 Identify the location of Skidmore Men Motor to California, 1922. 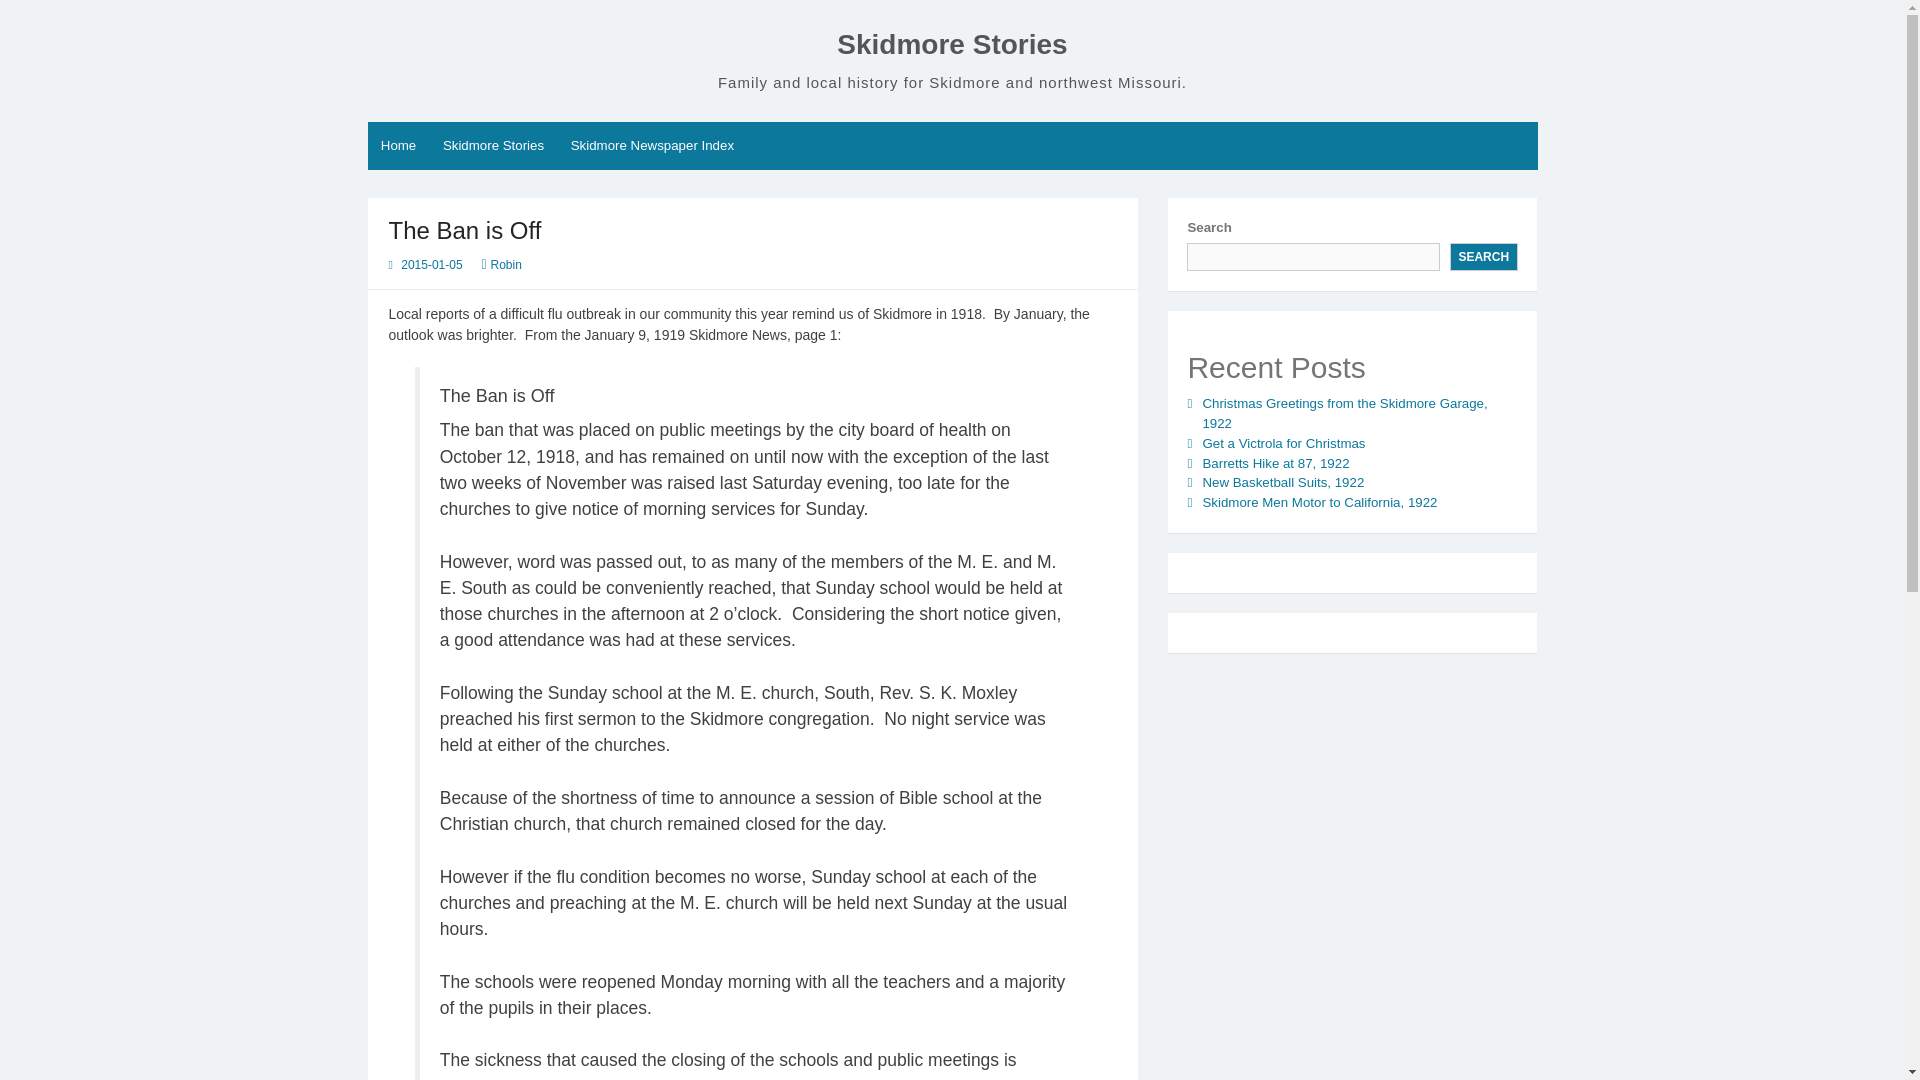
(1318, 502).